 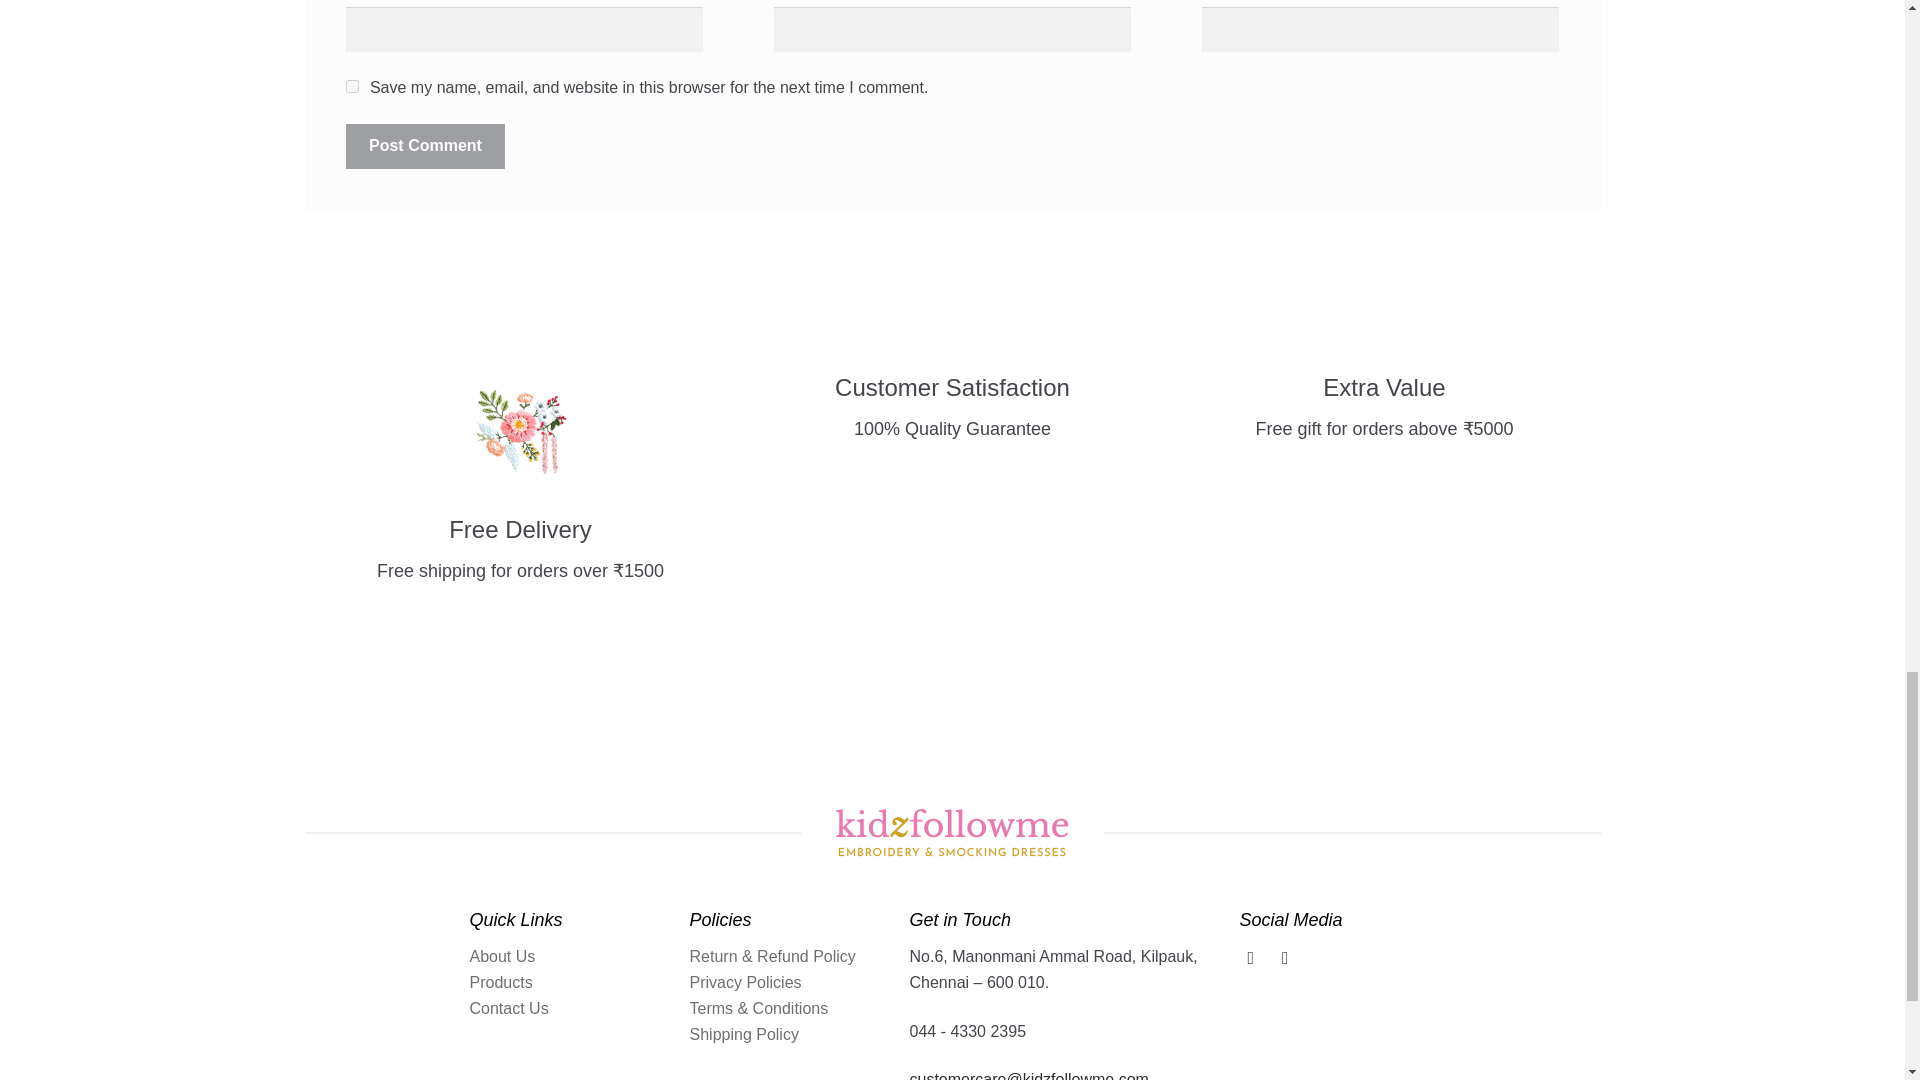 I want to click on yes, so click(x=352, y=86).